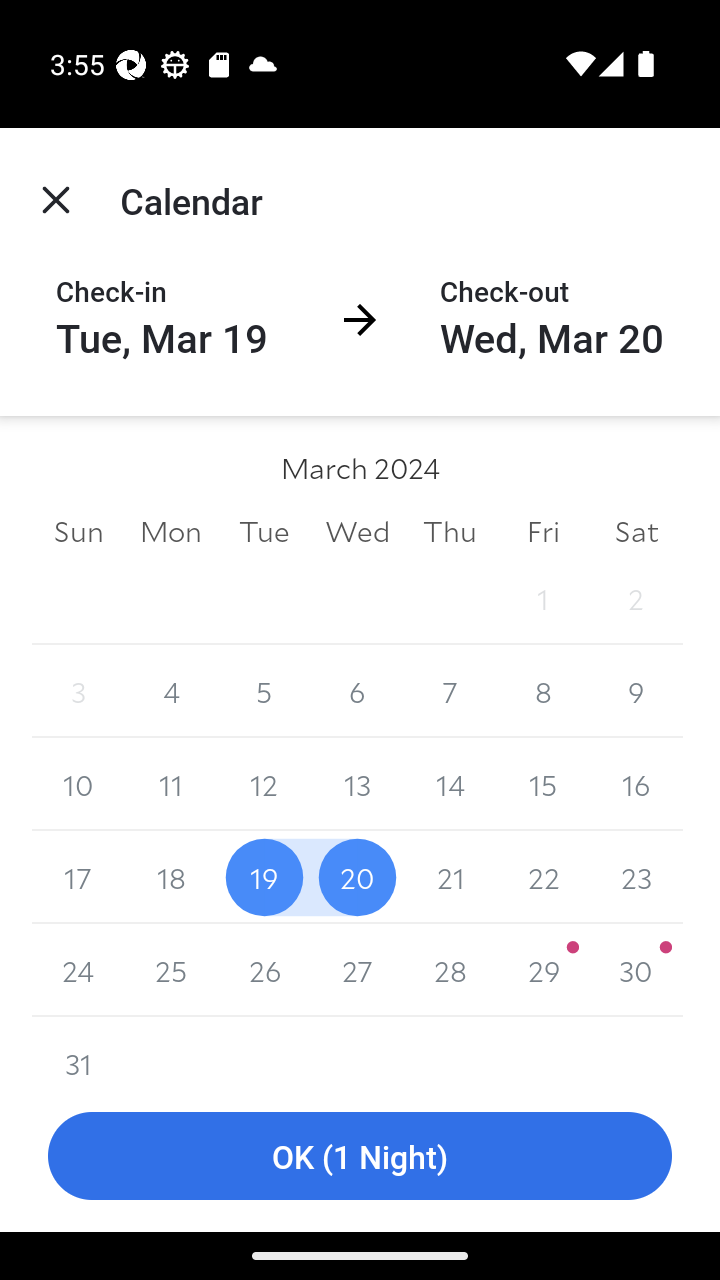  Describe the element at coordinates (78, 530) in the screenshot. I see `Sun` at that location.